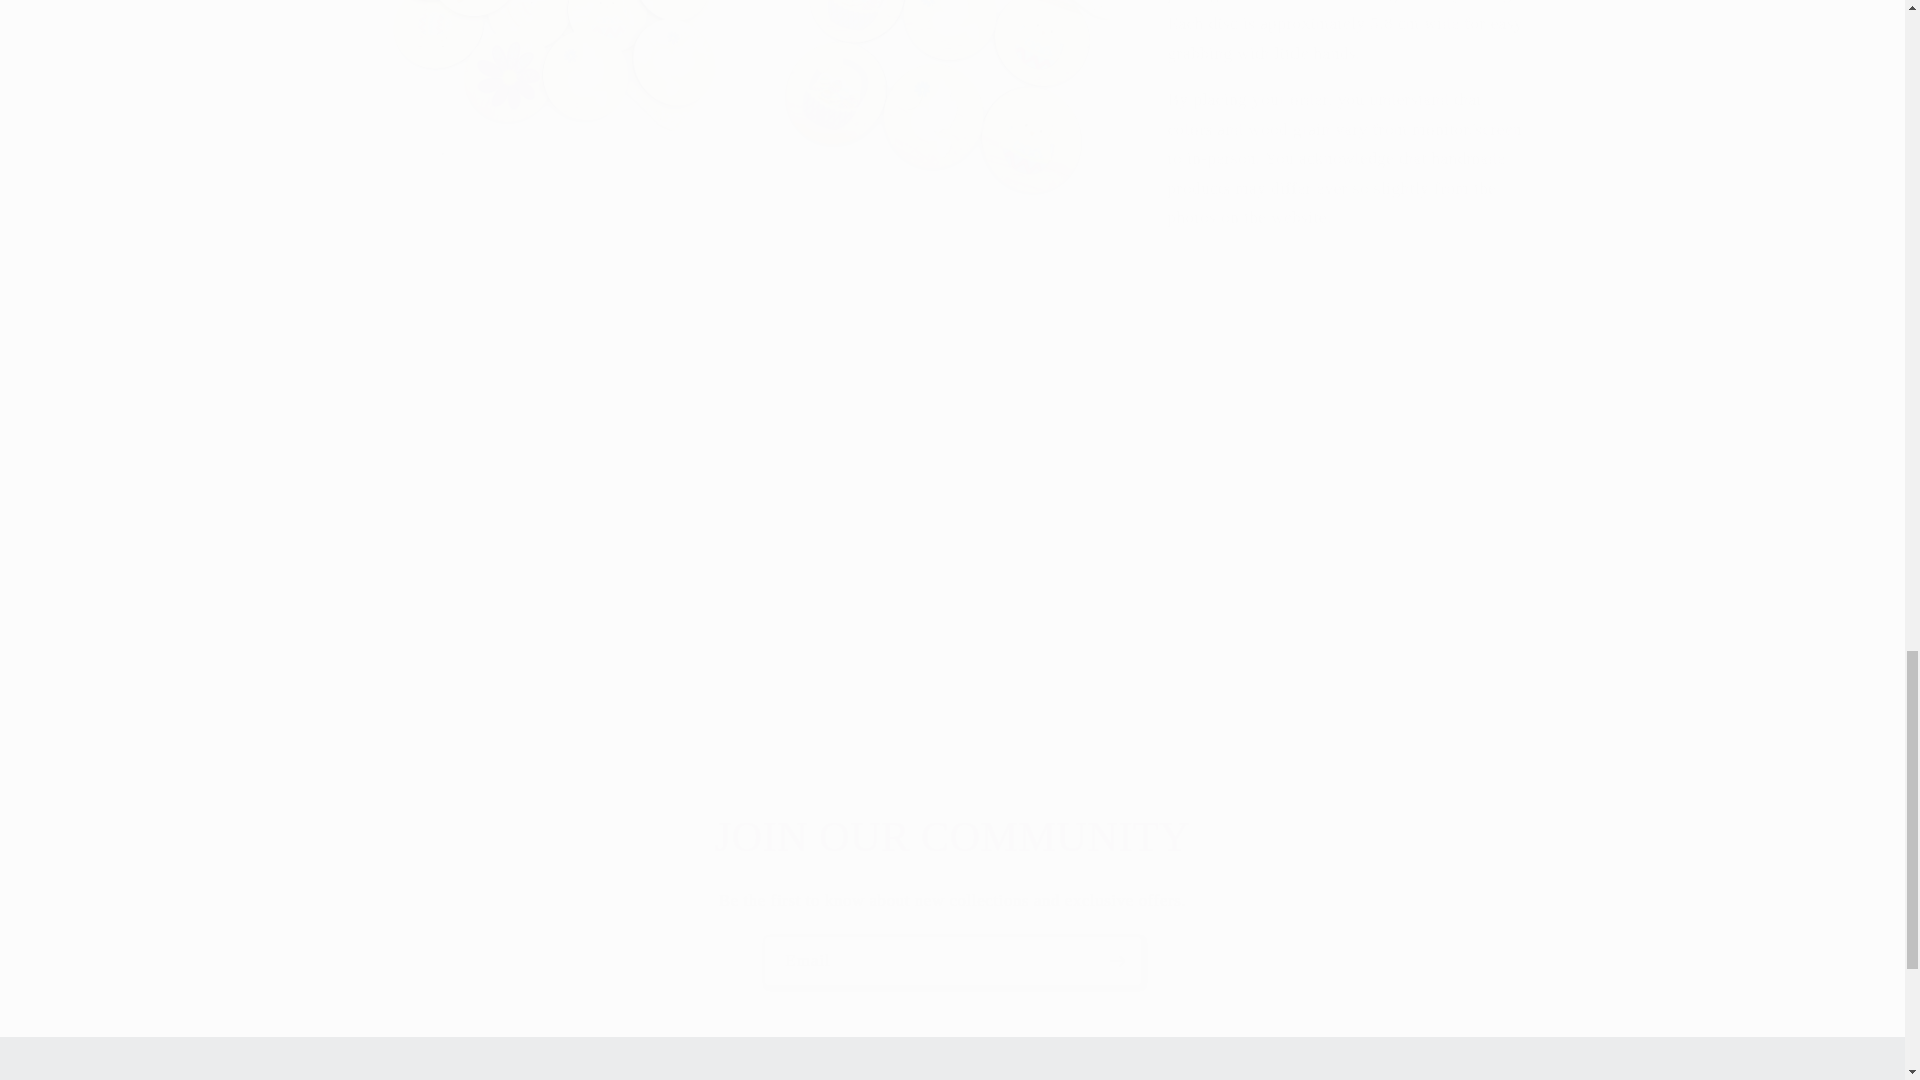  What do you see at coordinates (947, 96) in the screenshot?
I see `Open media 5 in modal` at bounding box center [947, 96].